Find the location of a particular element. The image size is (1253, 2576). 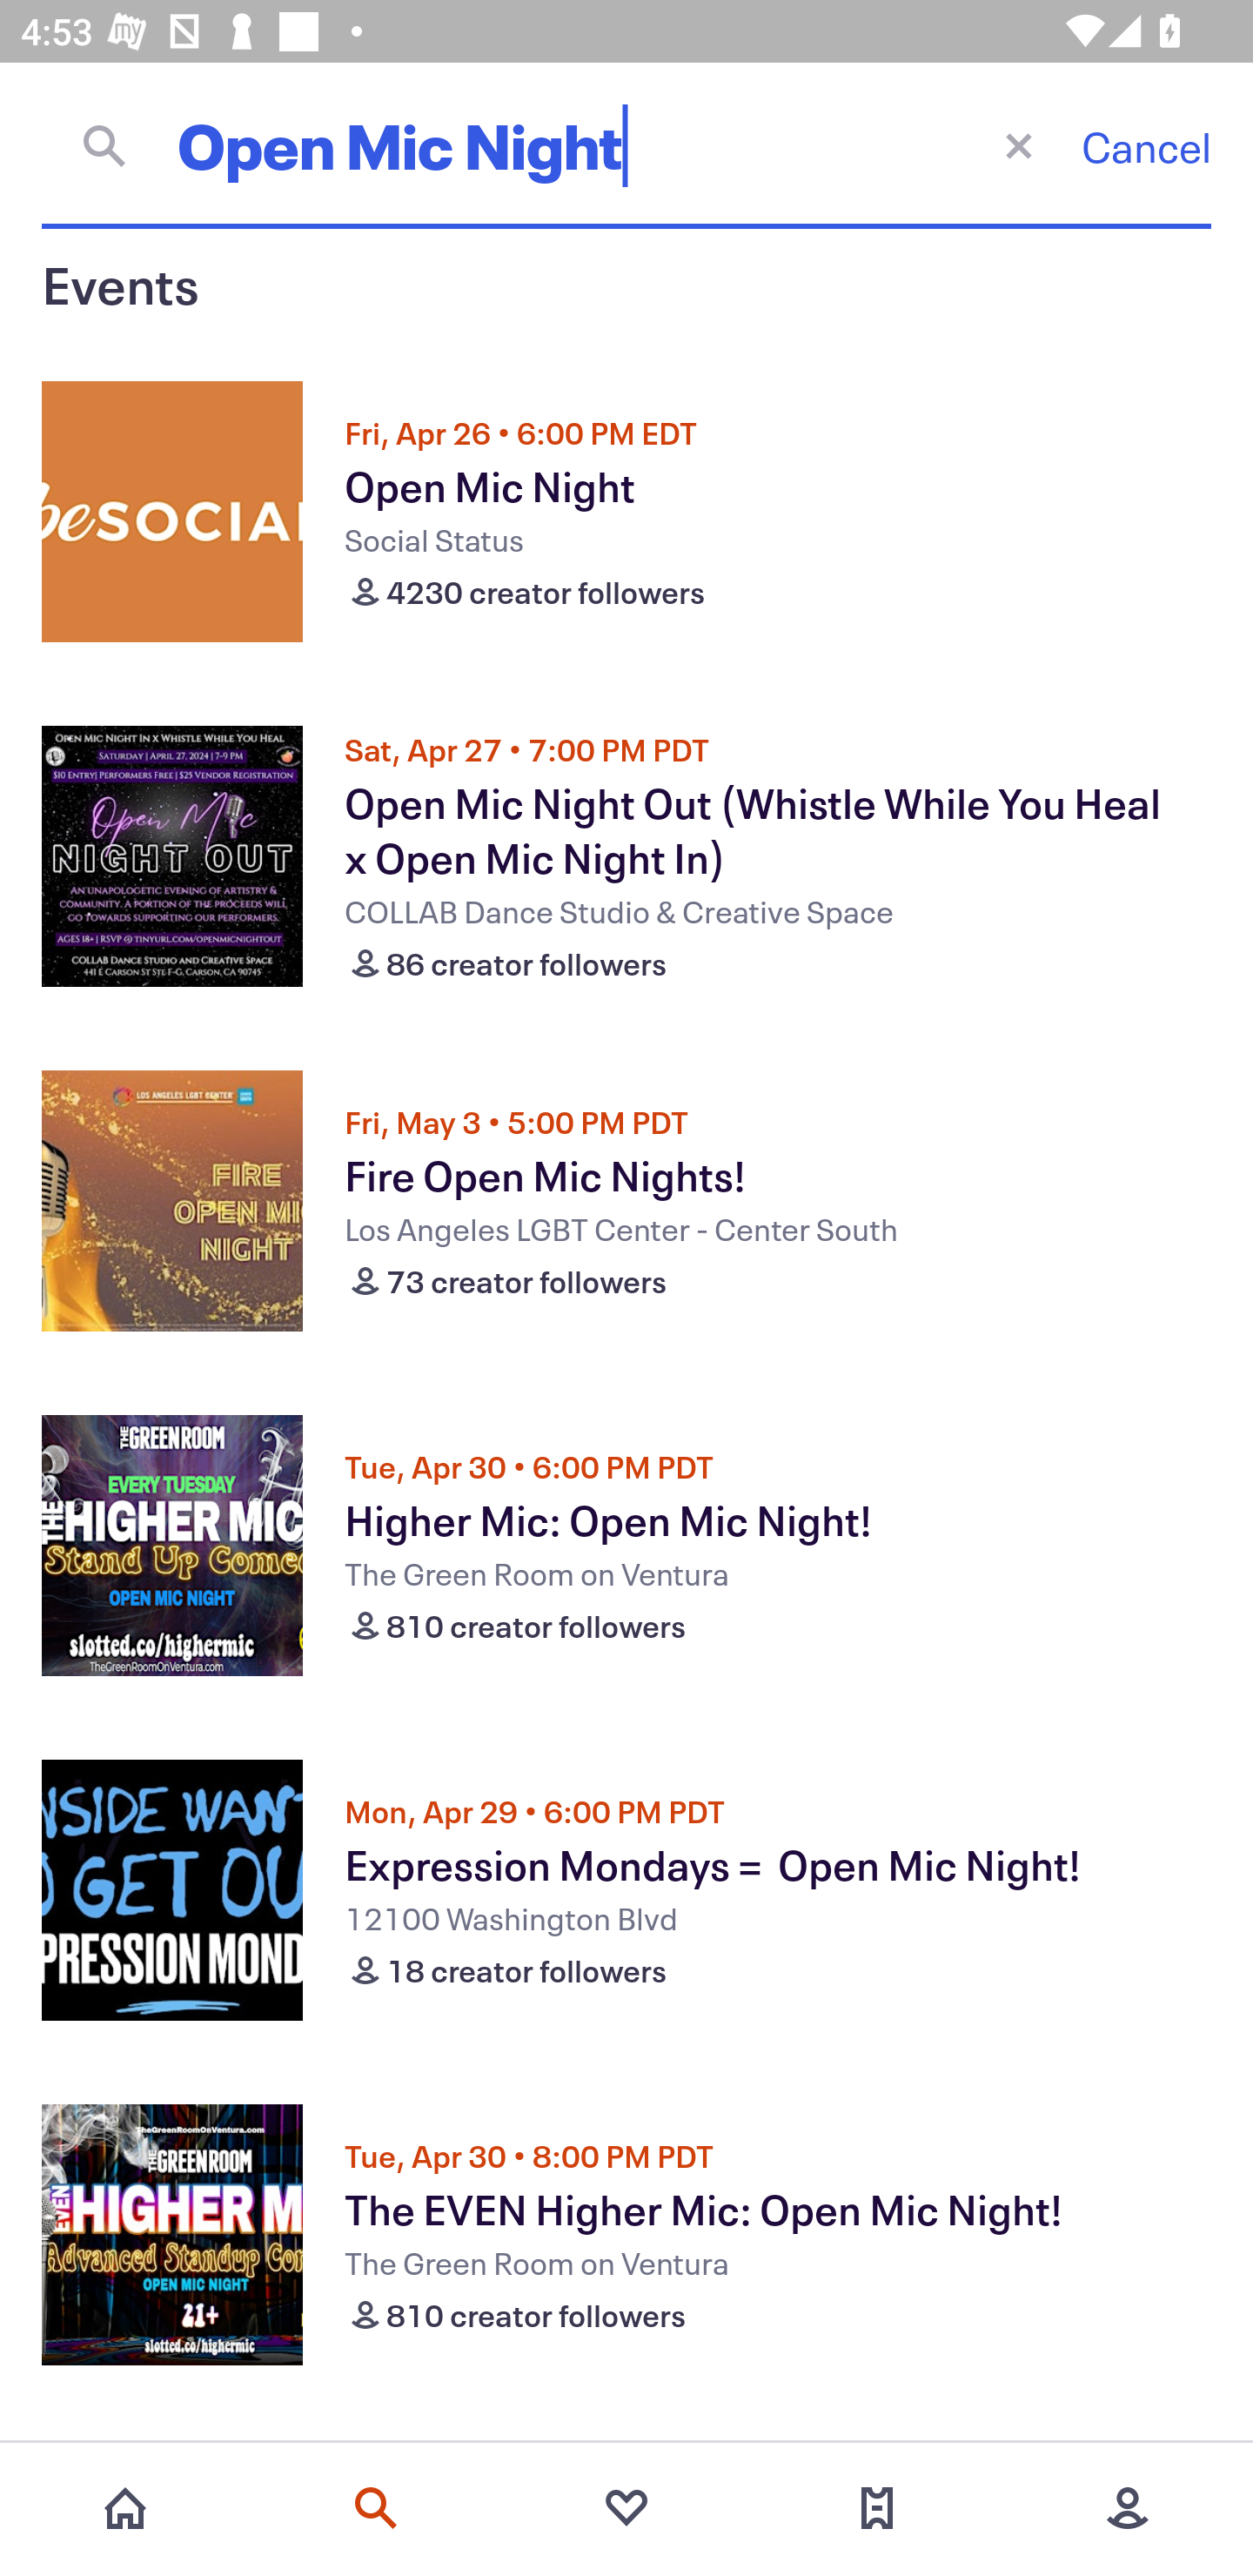

Cancel is located at coordinates (1146, 146).